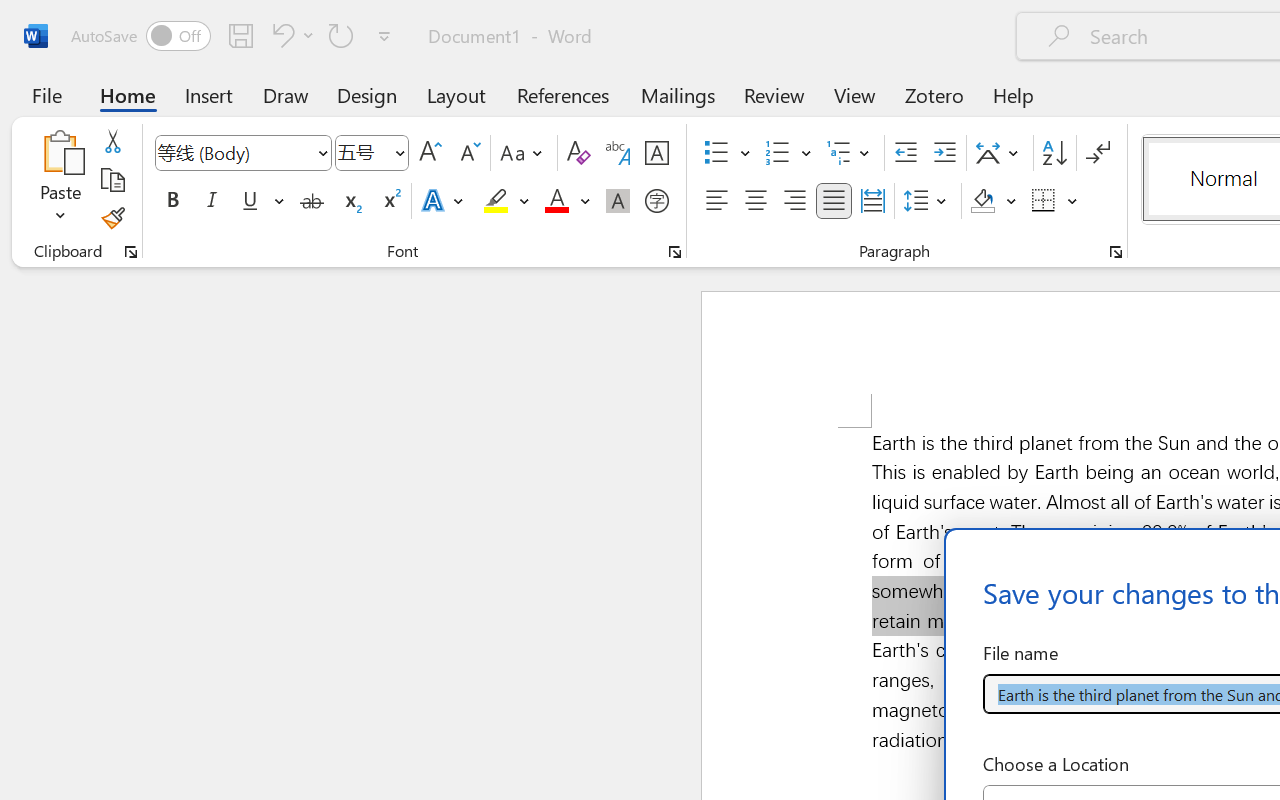 The height and width of the screenshot is (800, 1280). I want to click on Superscript, so click(390, 201).